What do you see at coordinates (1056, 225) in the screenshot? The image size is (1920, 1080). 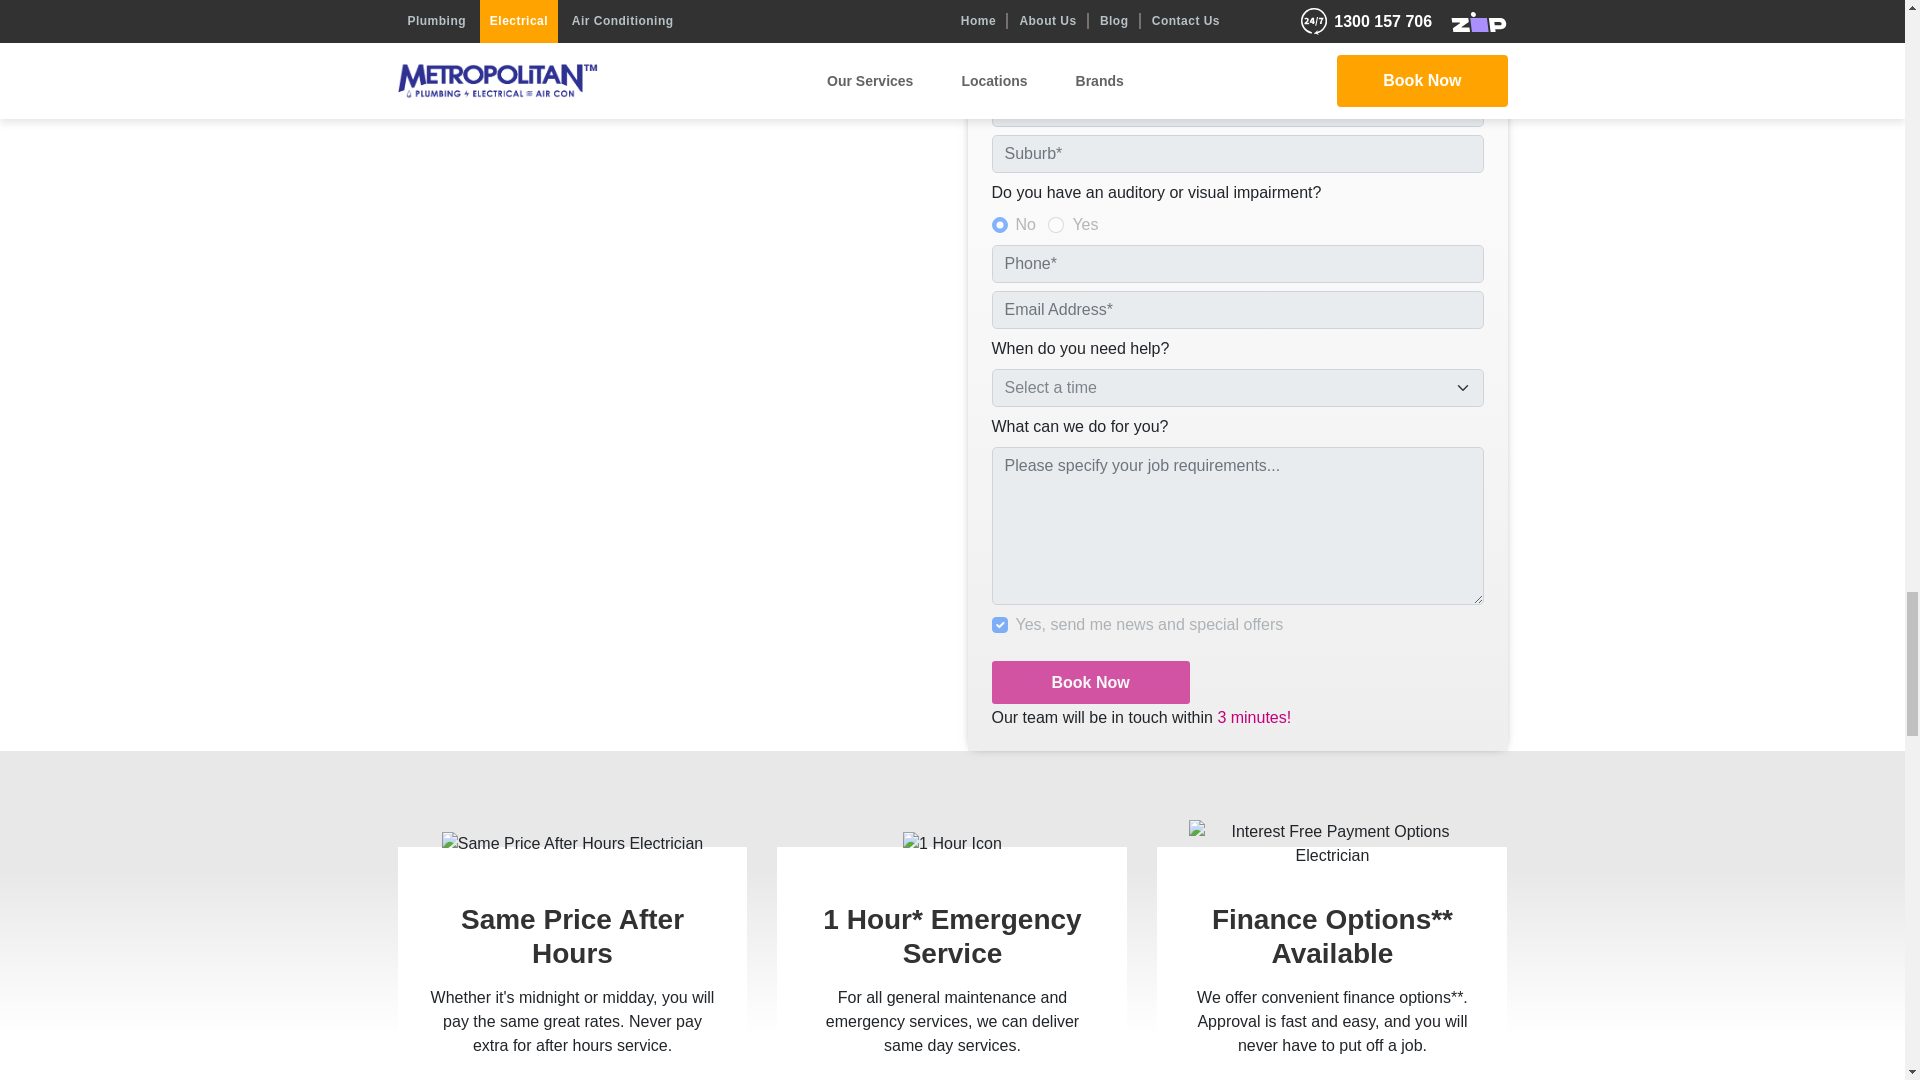 I see `true` at bounding box center [1056, 225].